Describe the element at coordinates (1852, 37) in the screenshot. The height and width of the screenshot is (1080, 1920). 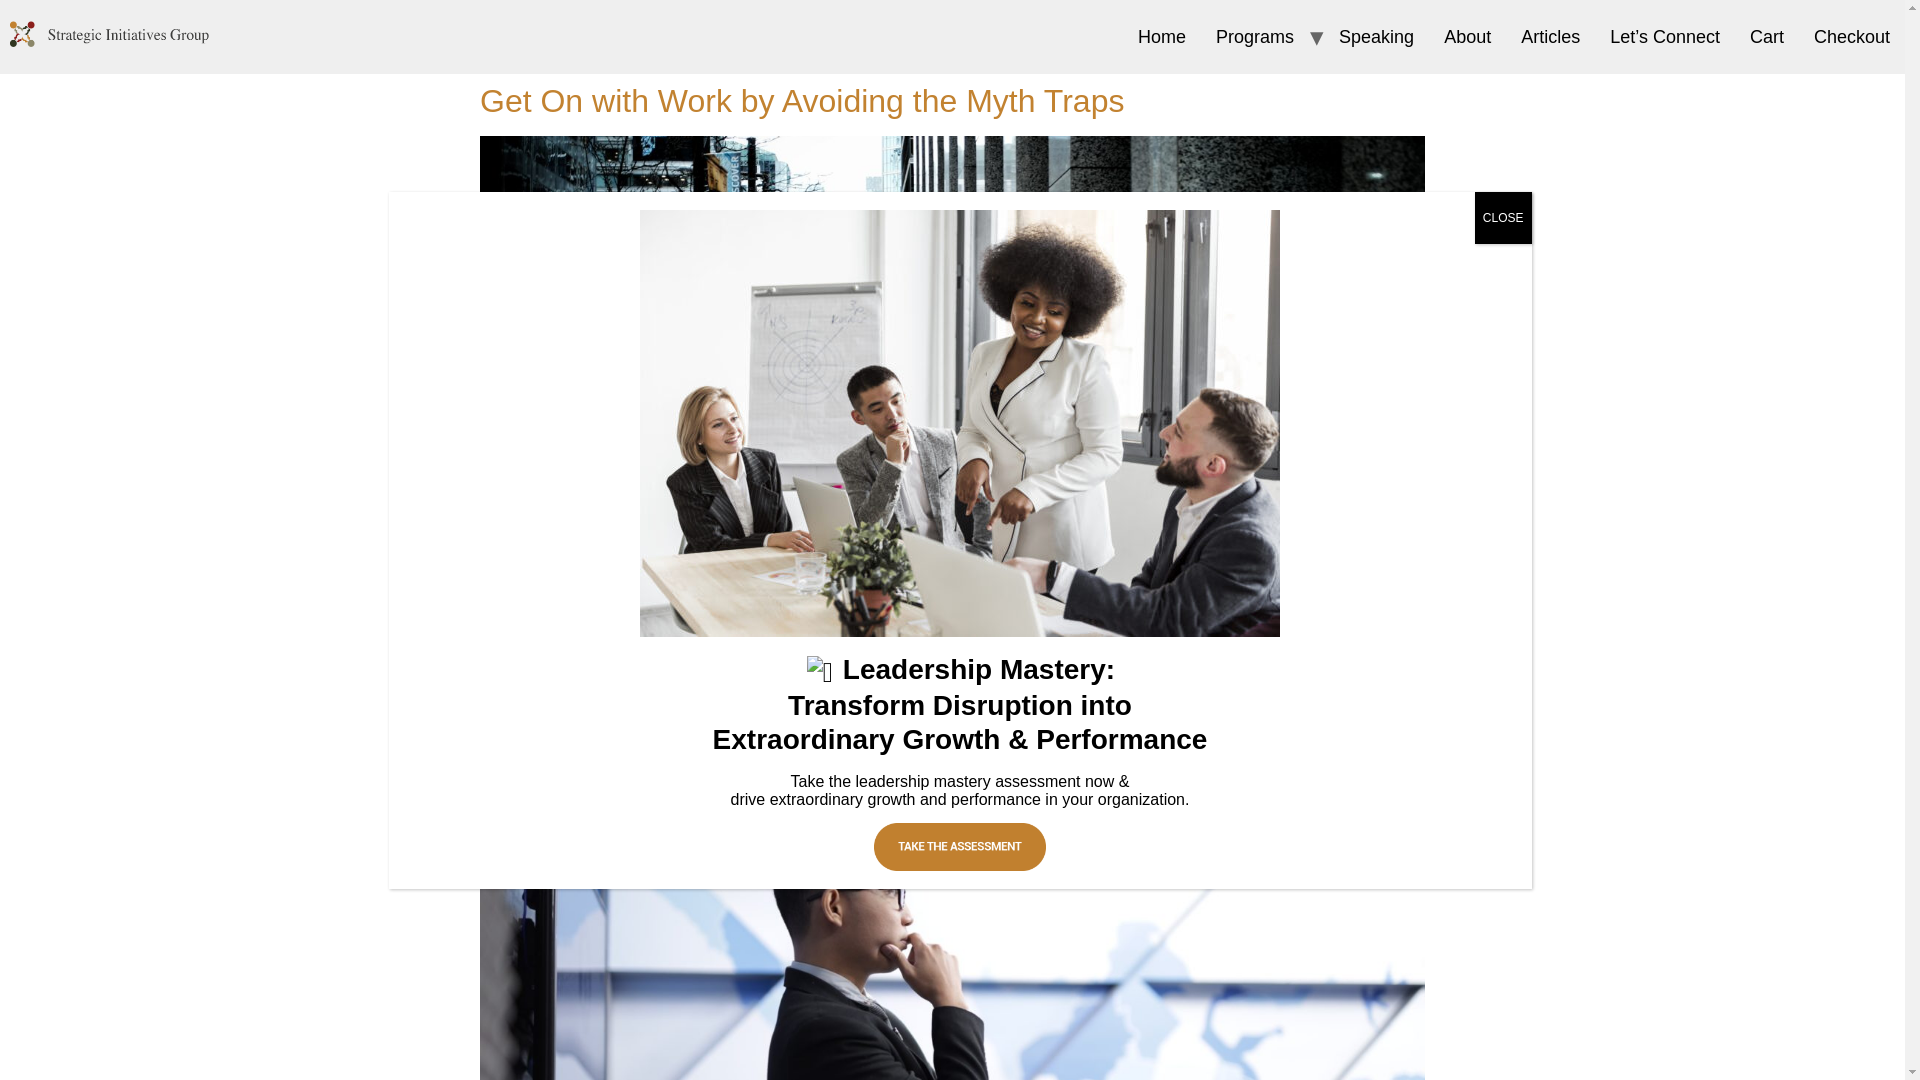
I see `Checkout` at that location.